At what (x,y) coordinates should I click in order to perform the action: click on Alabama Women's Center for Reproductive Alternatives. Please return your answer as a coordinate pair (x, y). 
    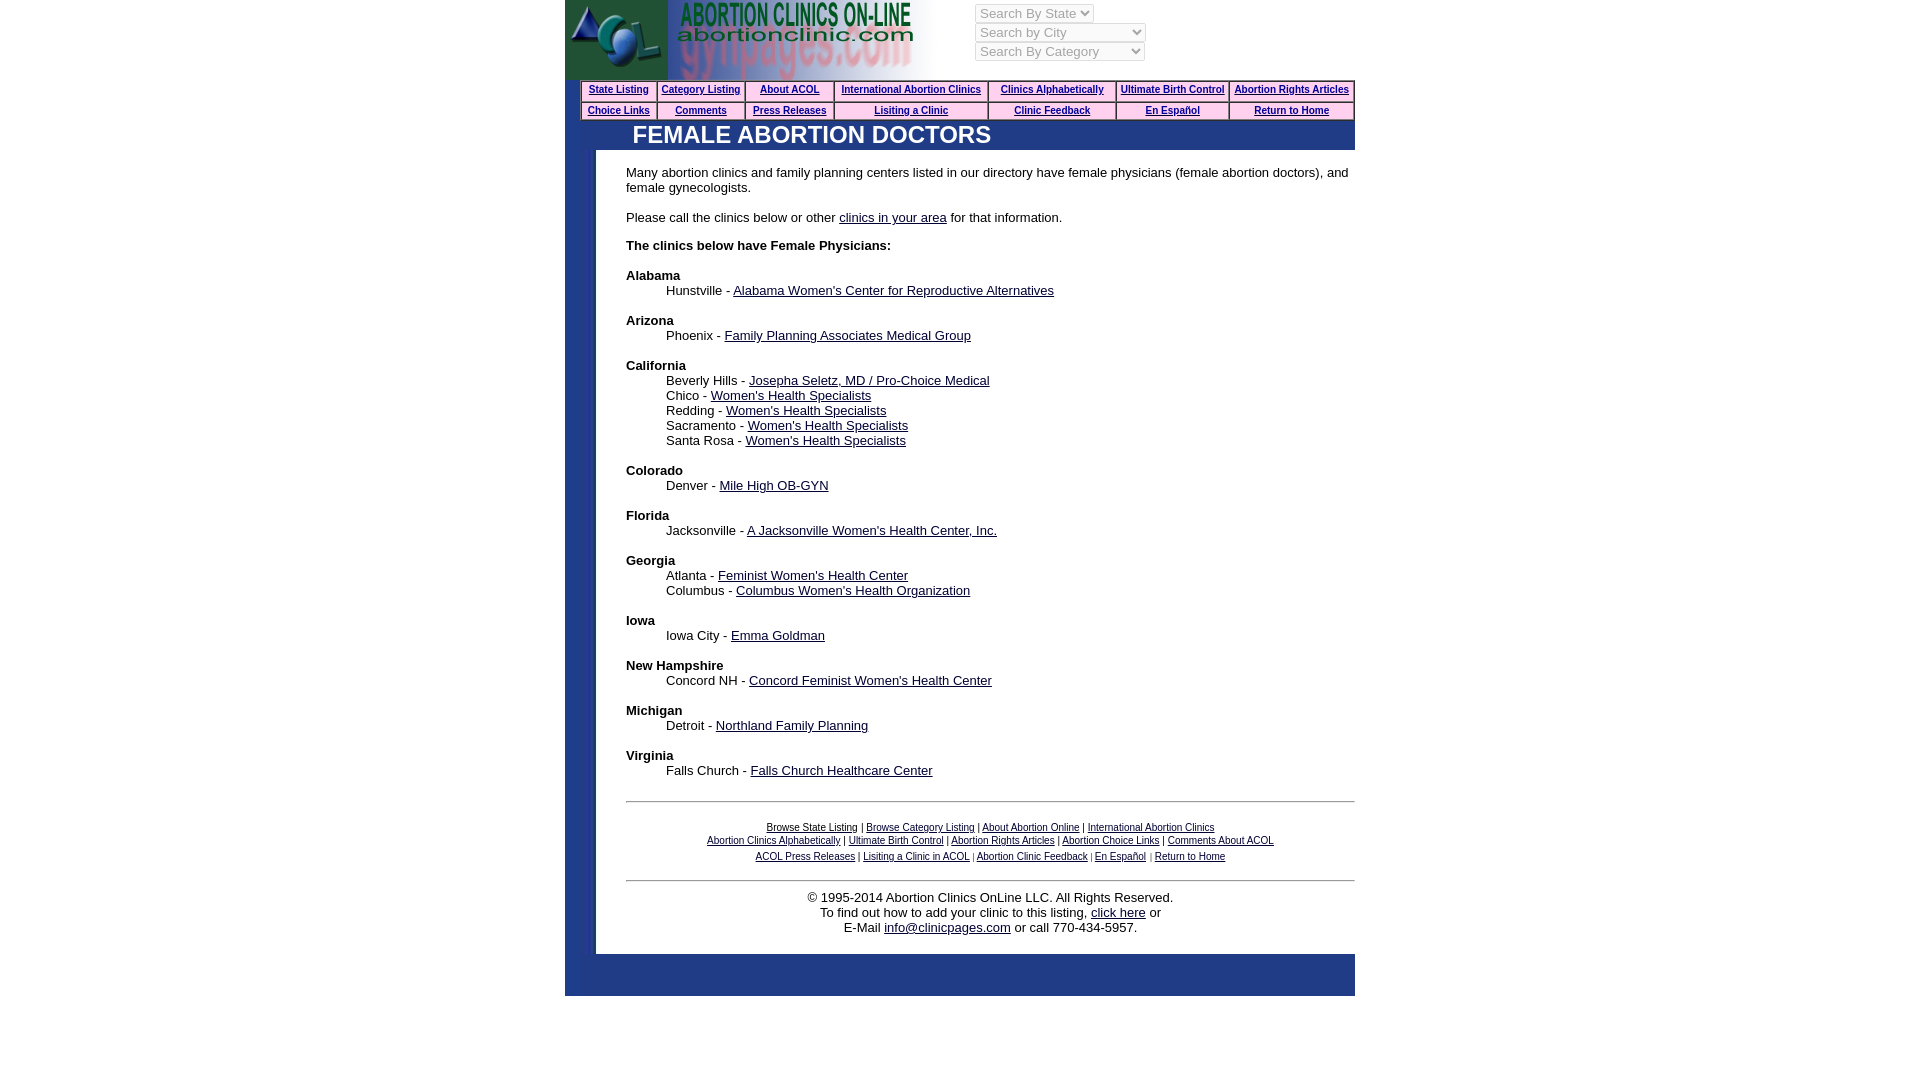
    Looking at the image, I should click on (894, 290).